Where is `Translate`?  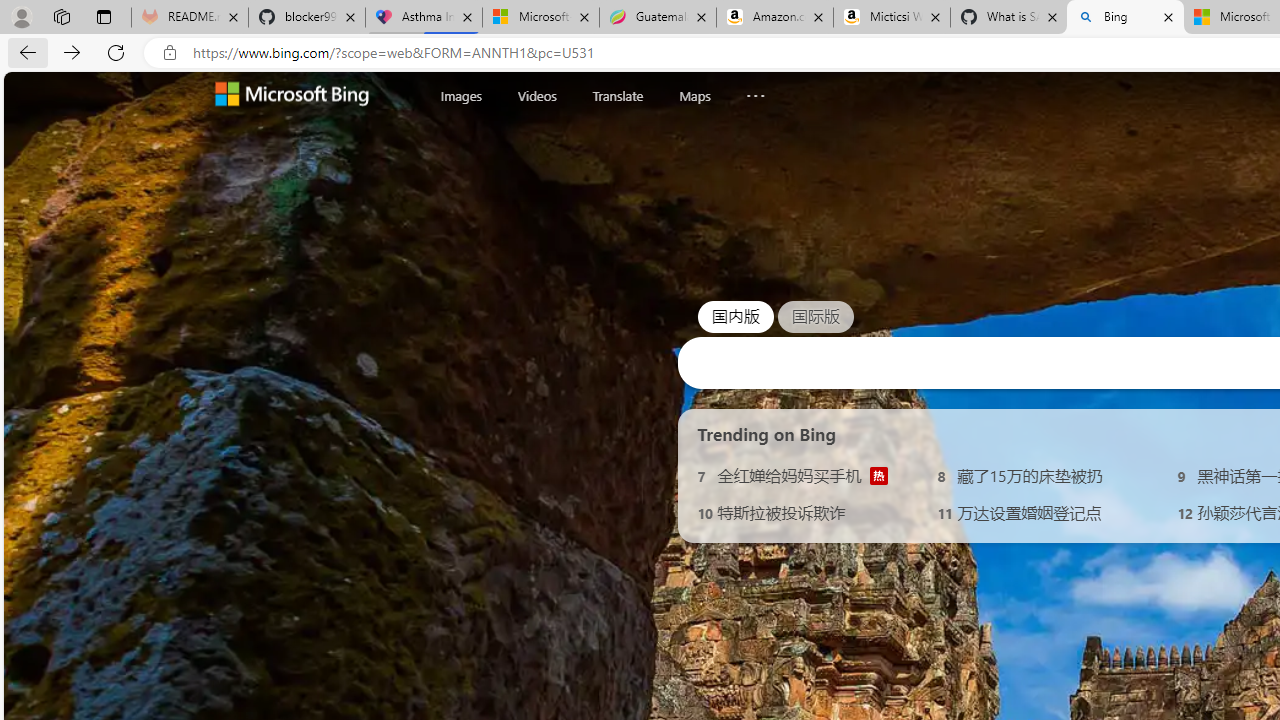 Translate is located at coordinates (617, 96).